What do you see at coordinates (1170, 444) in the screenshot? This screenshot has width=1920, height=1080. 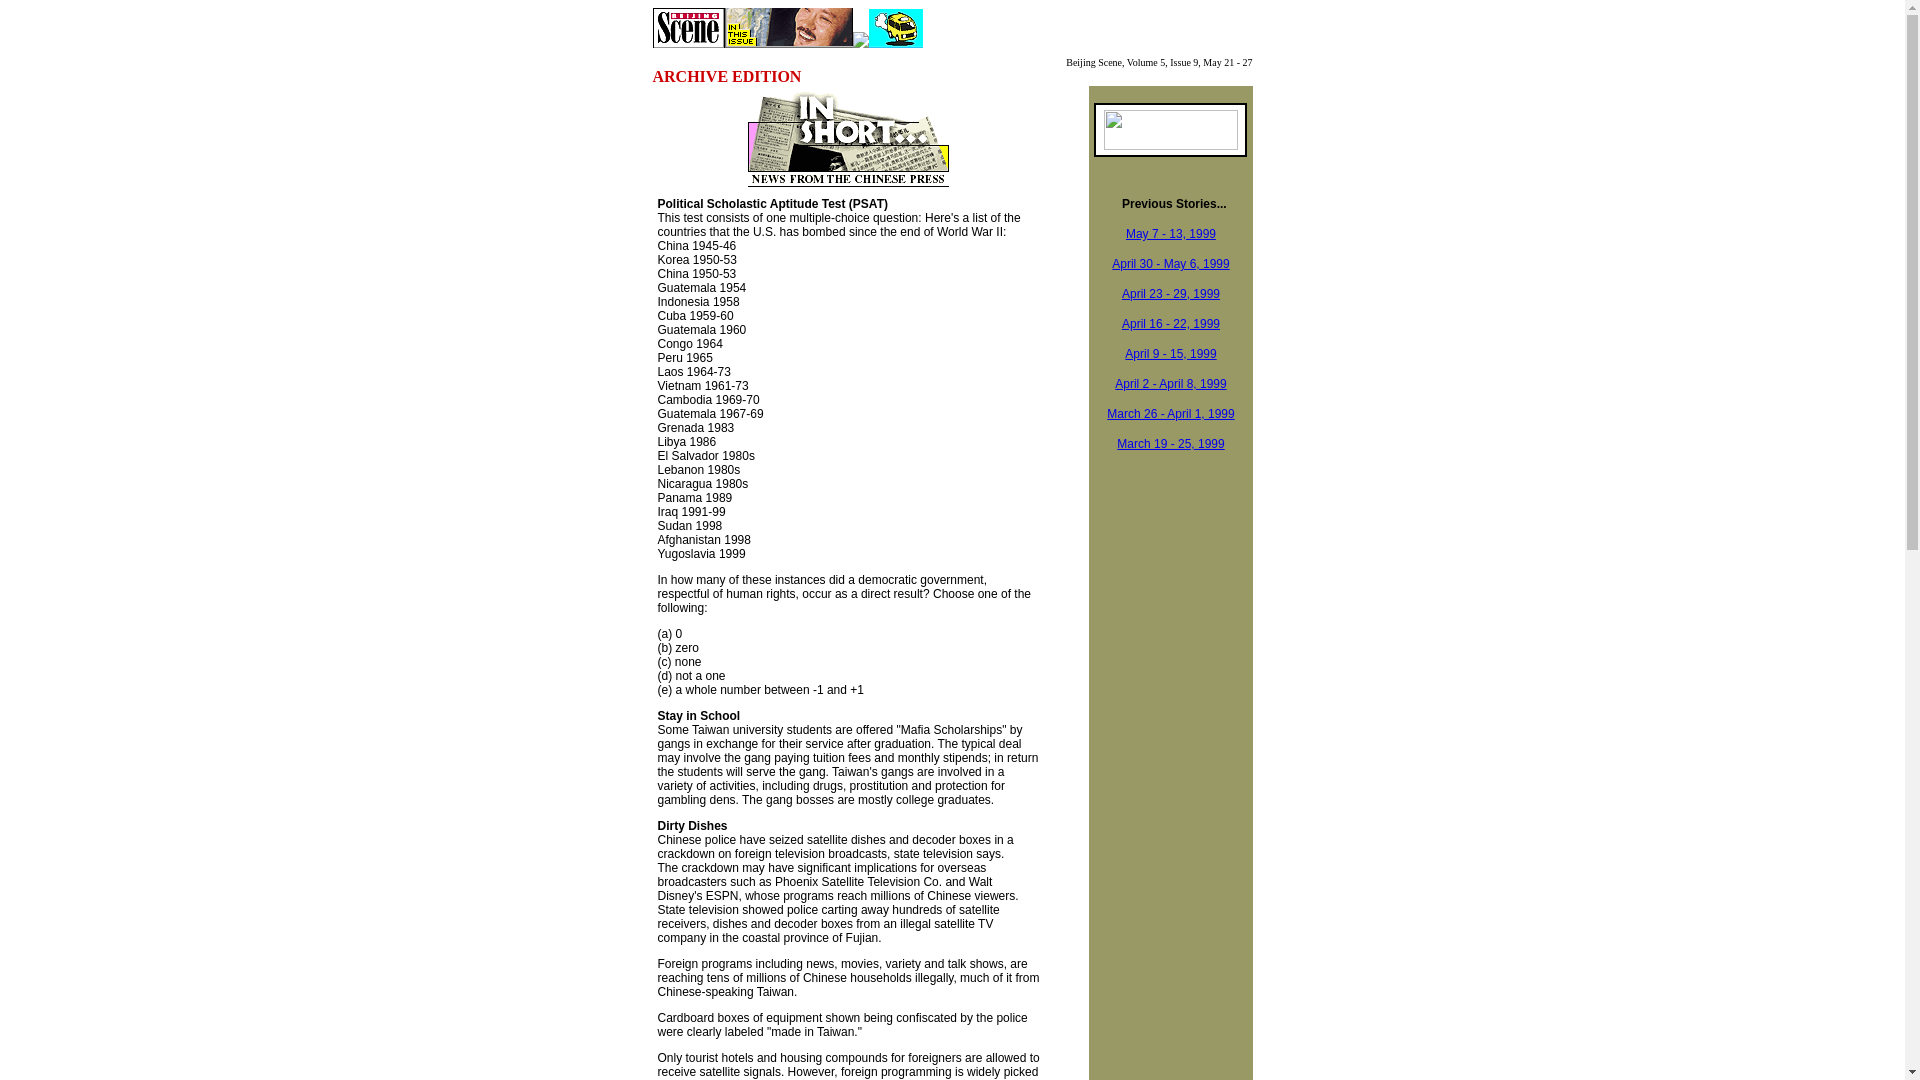 I see `March 19 - 25, 1999` at bounding box center [1170, 444].